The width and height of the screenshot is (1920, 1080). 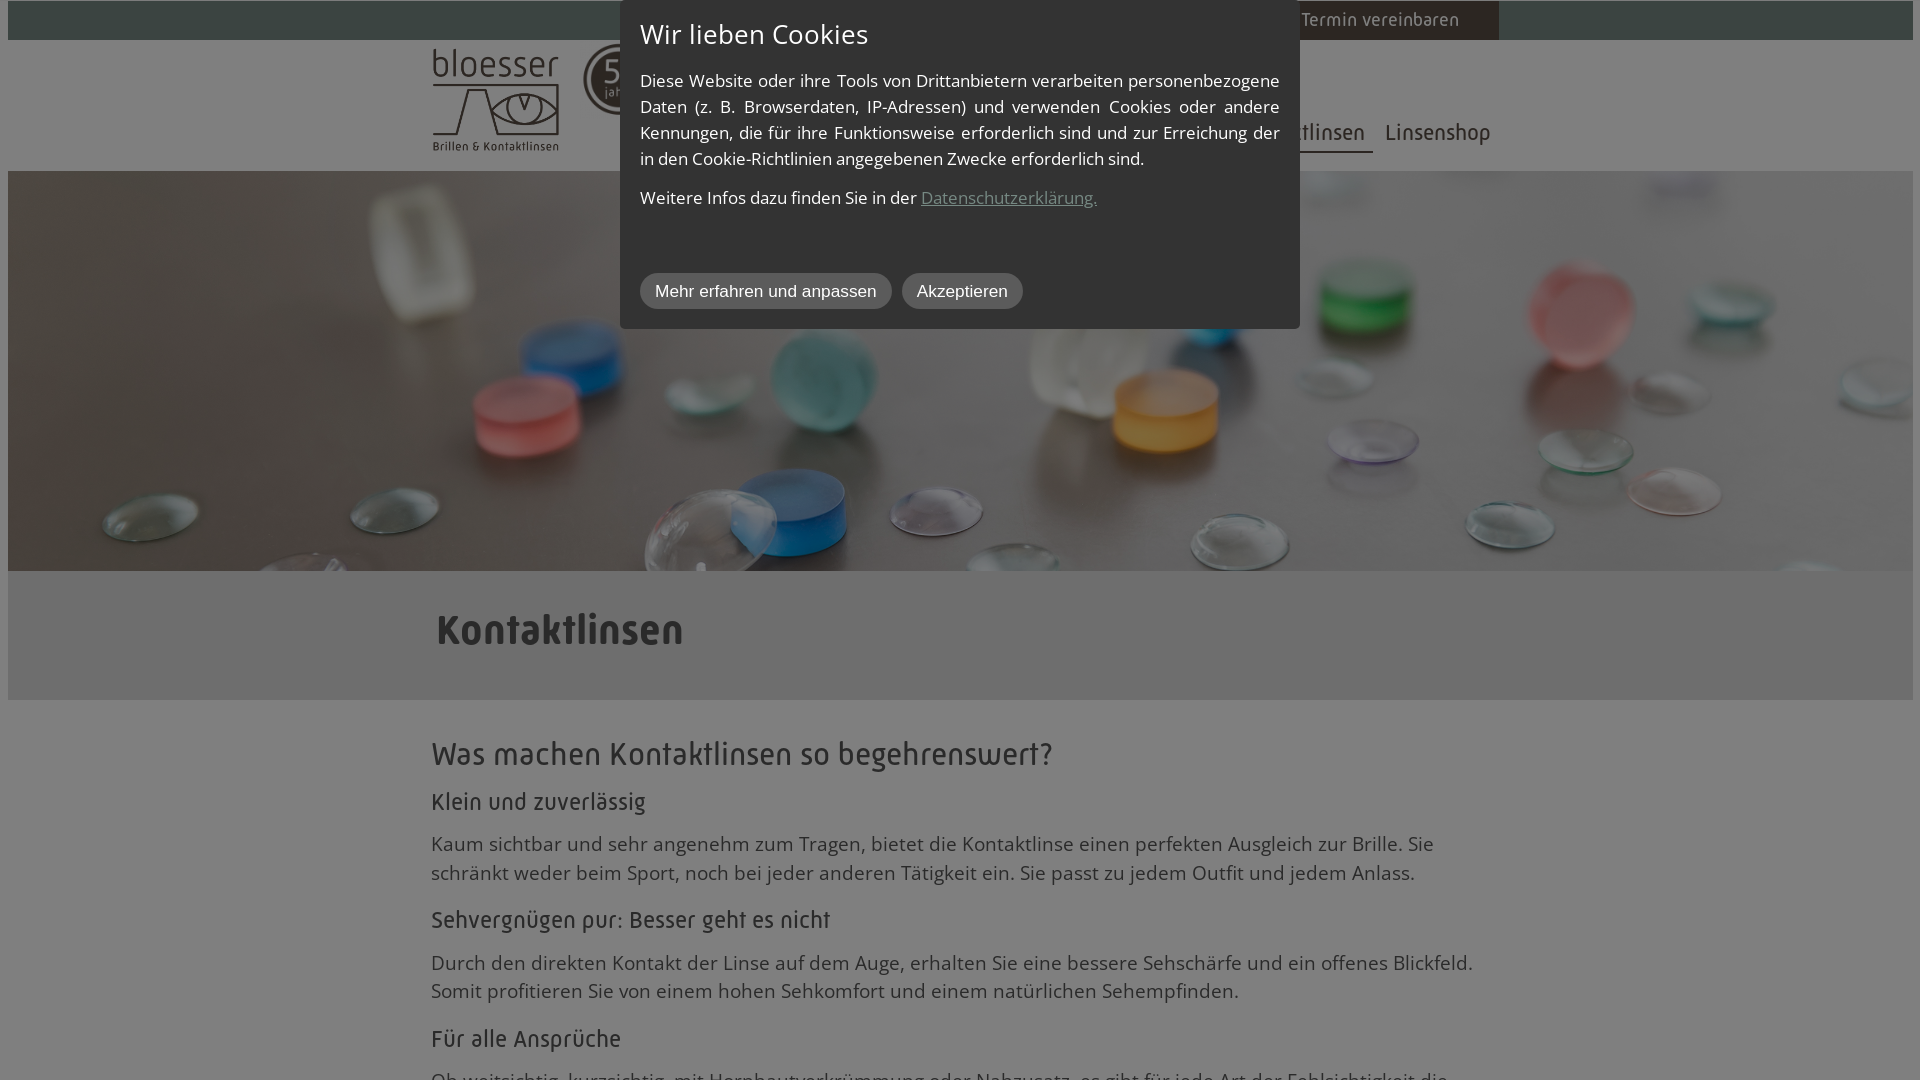 I want to click on Termin vereinbaren, so click(x=1380, y=20).